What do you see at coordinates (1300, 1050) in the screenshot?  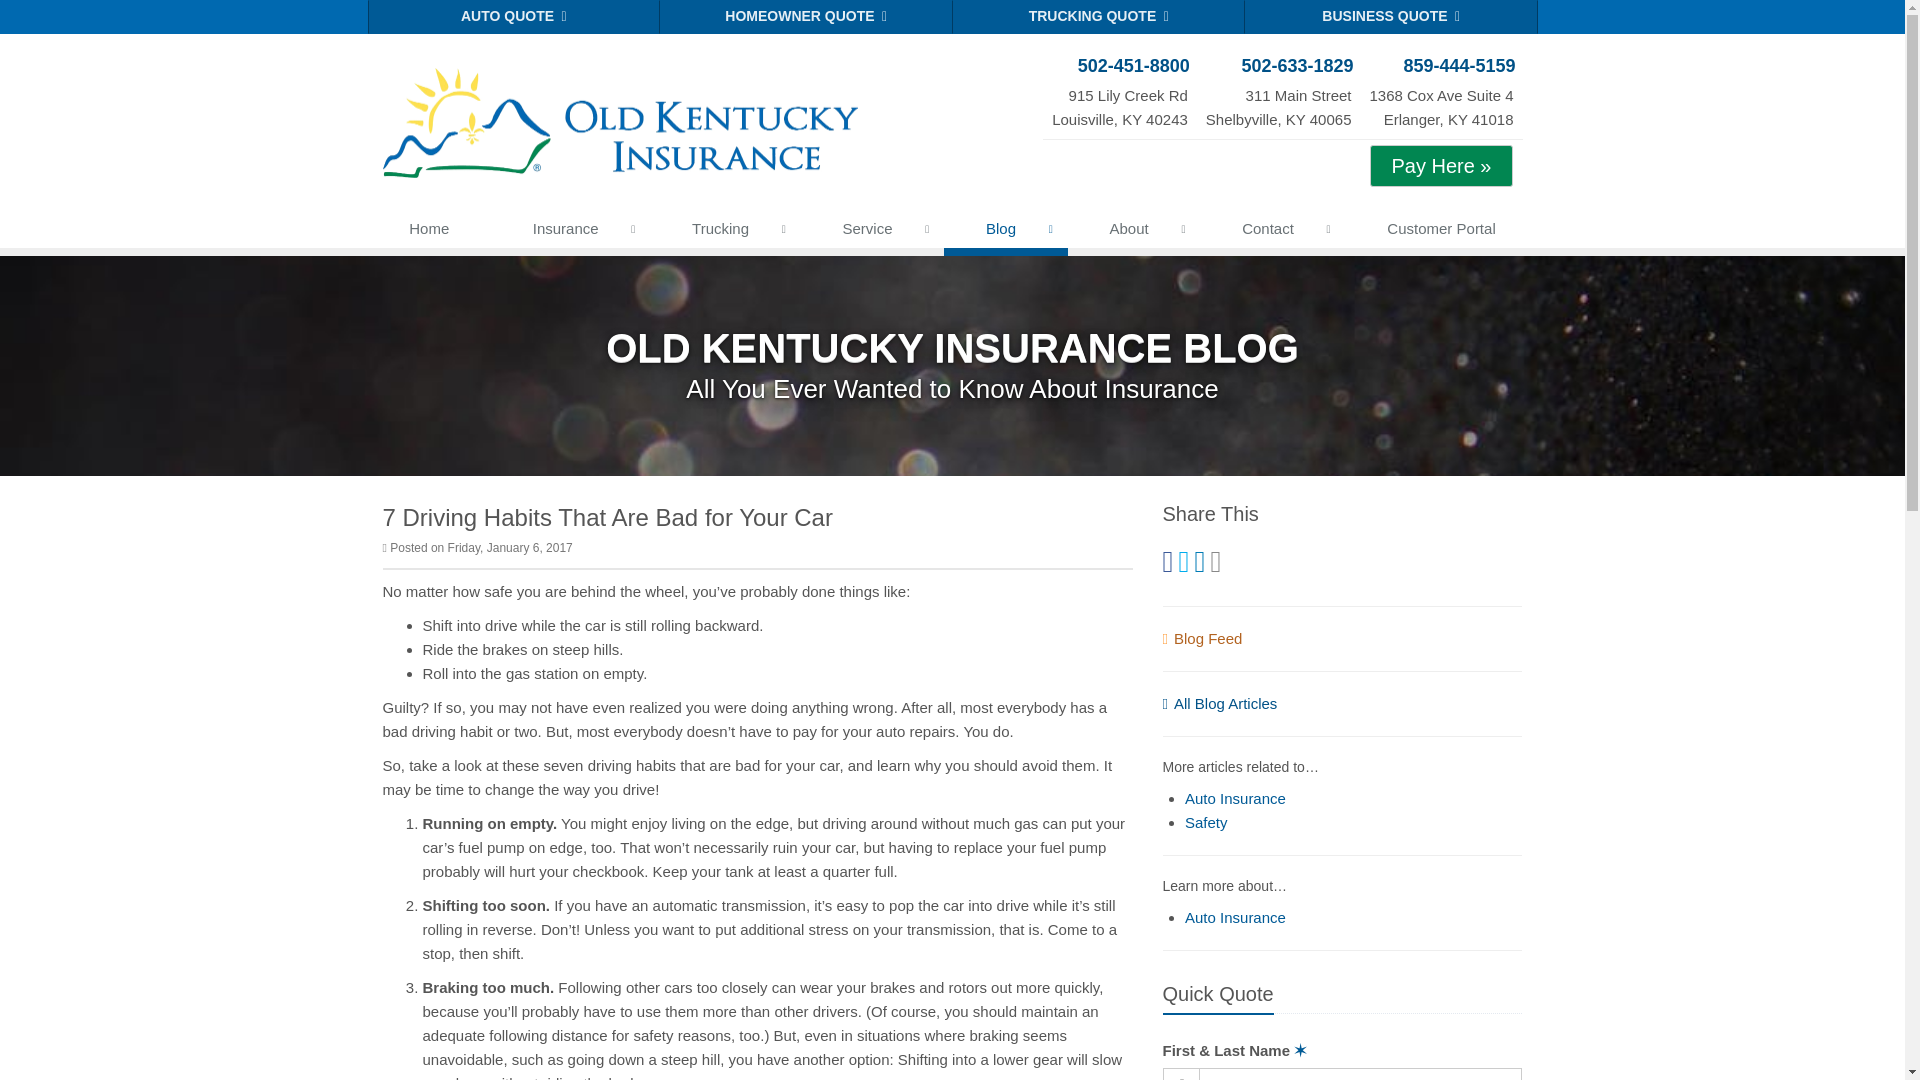 I see `Required` at bounding box center [1300, 1050].